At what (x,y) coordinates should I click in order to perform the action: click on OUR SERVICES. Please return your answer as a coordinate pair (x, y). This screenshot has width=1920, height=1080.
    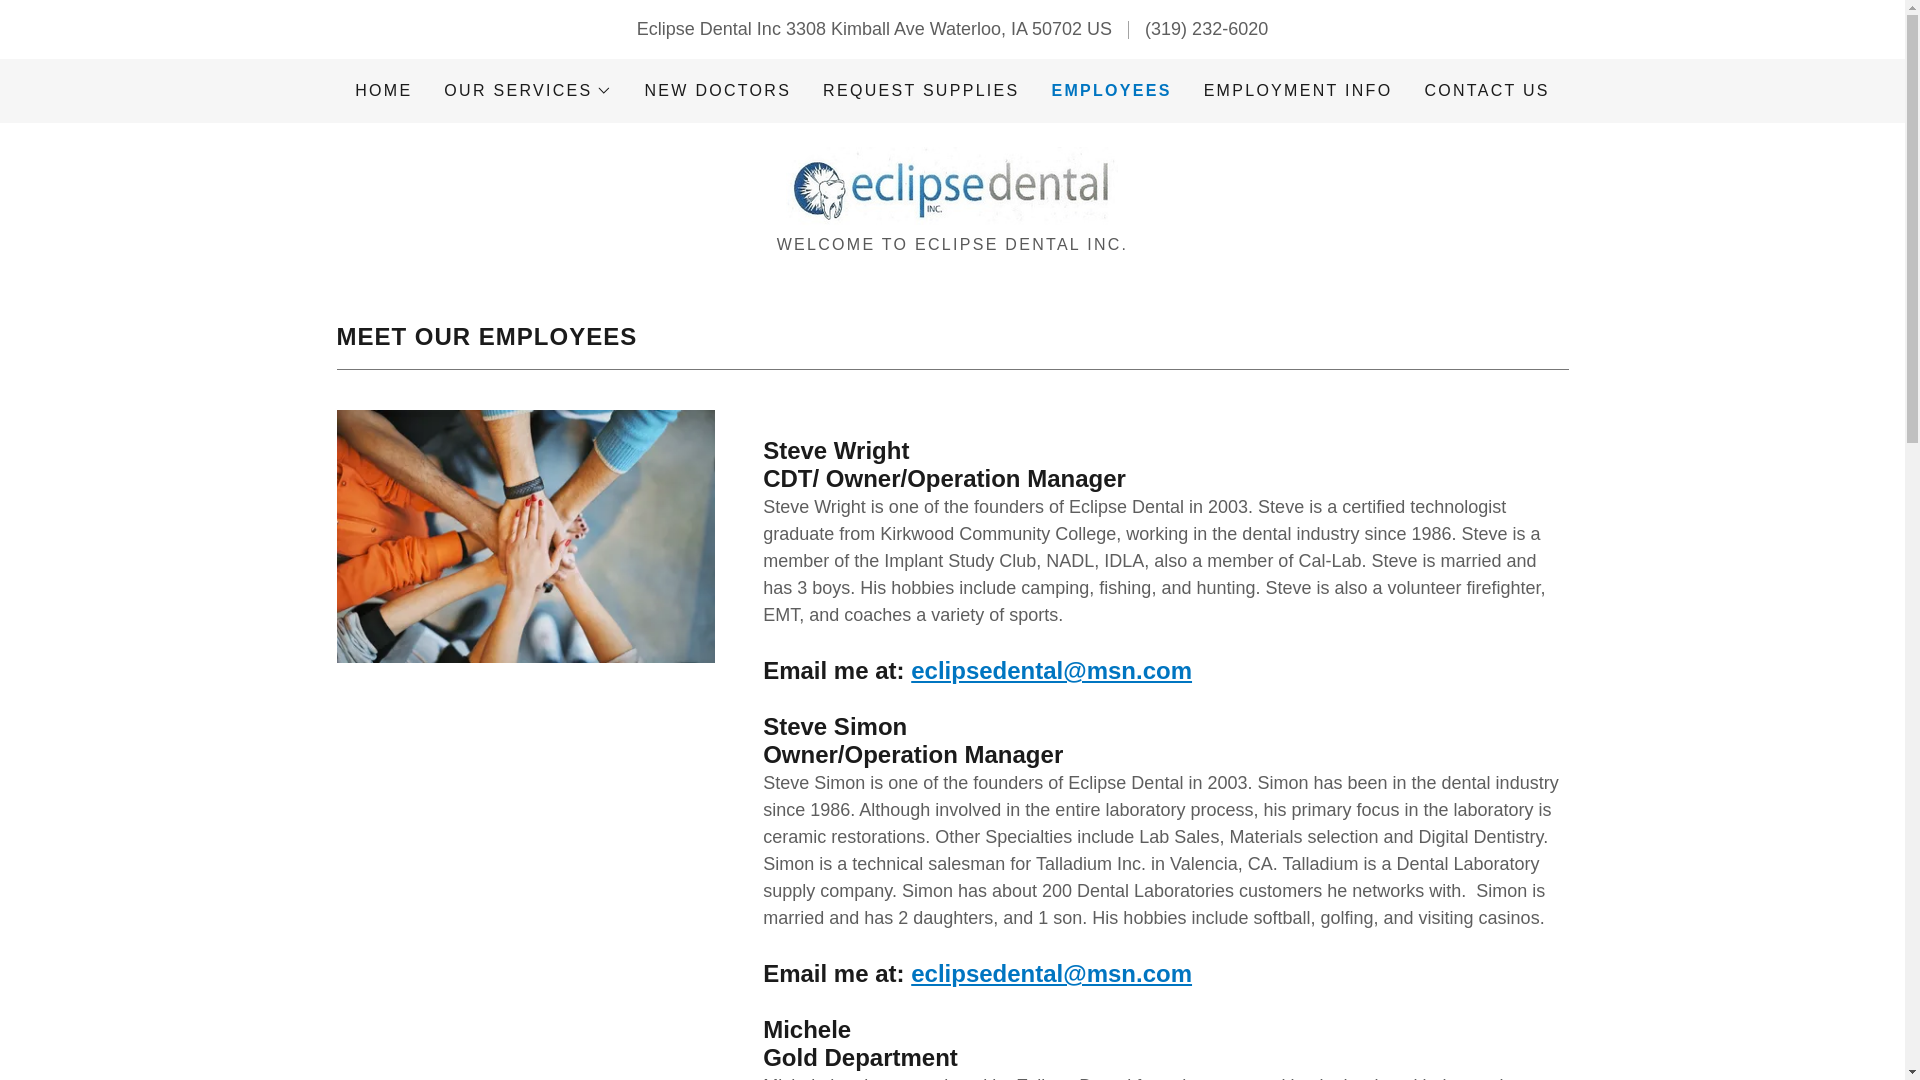
    Looking at the image, I should click on (528, 90).